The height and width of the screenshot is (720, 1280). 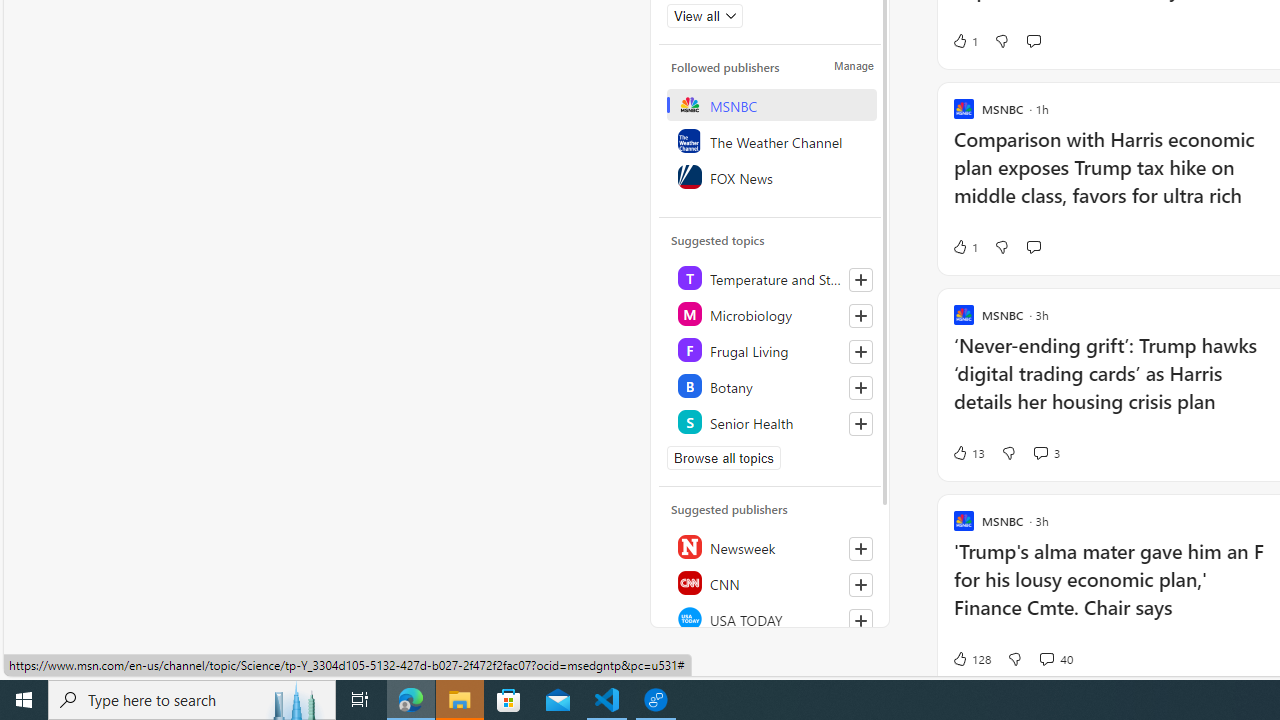 What do you see at coordinates (771, 140) in the screenshot?
I see `The Weather Channel` at bounding box center [771, 140].